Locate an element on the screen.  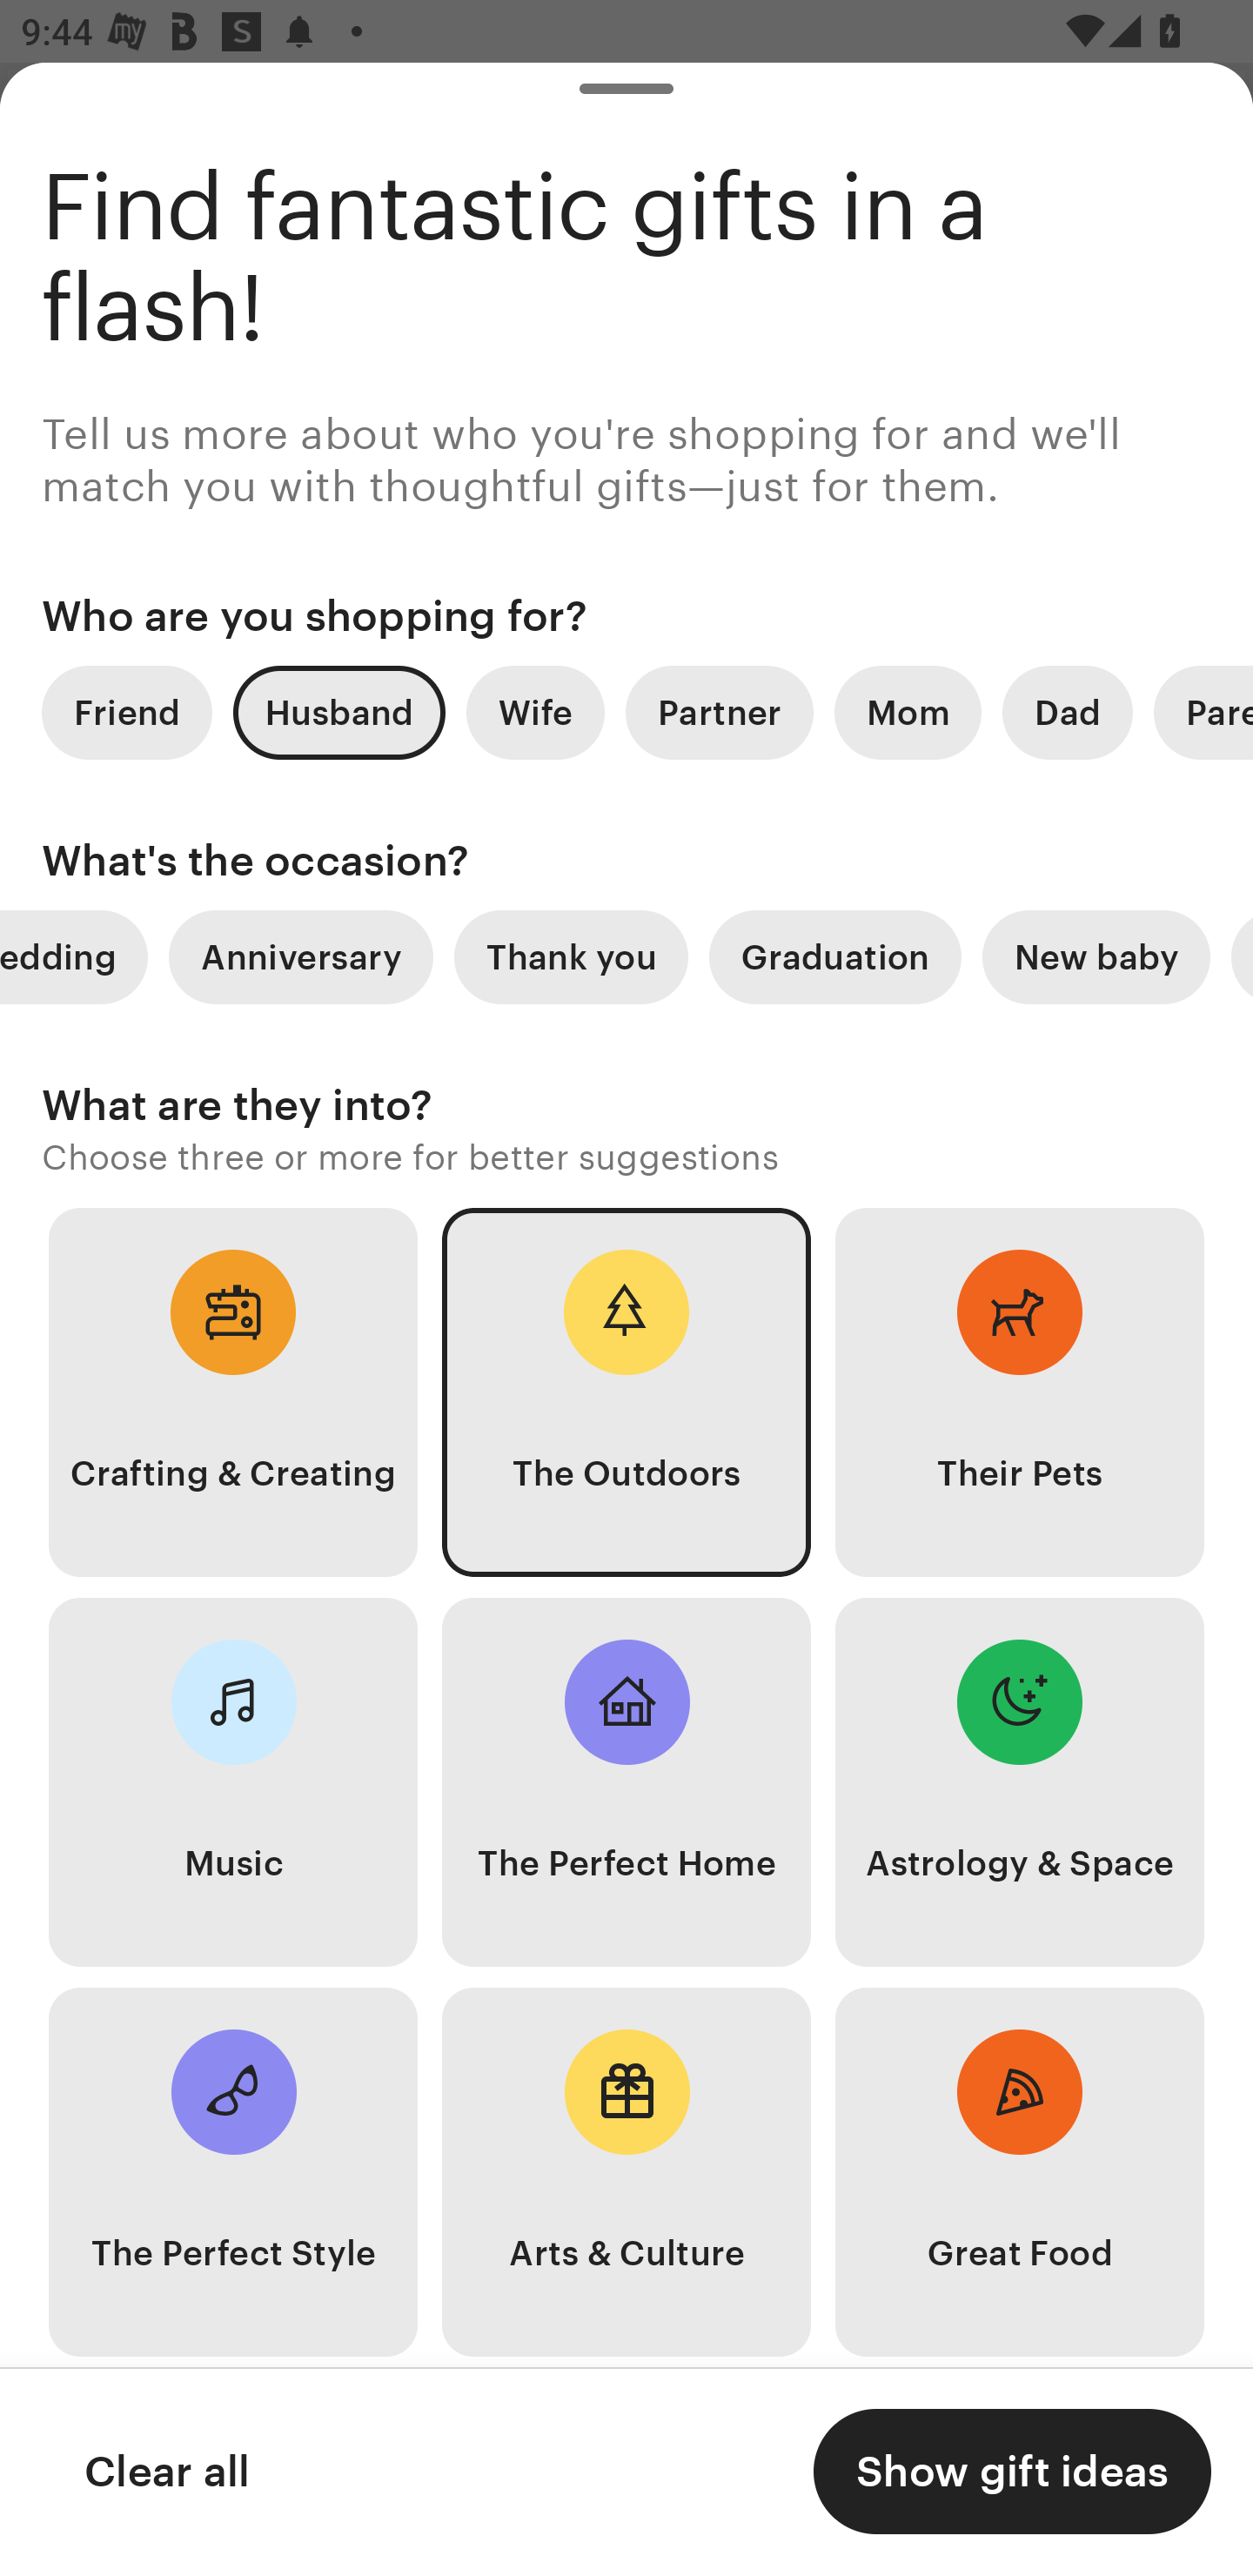
Partner is located at coordinates (719, 712).